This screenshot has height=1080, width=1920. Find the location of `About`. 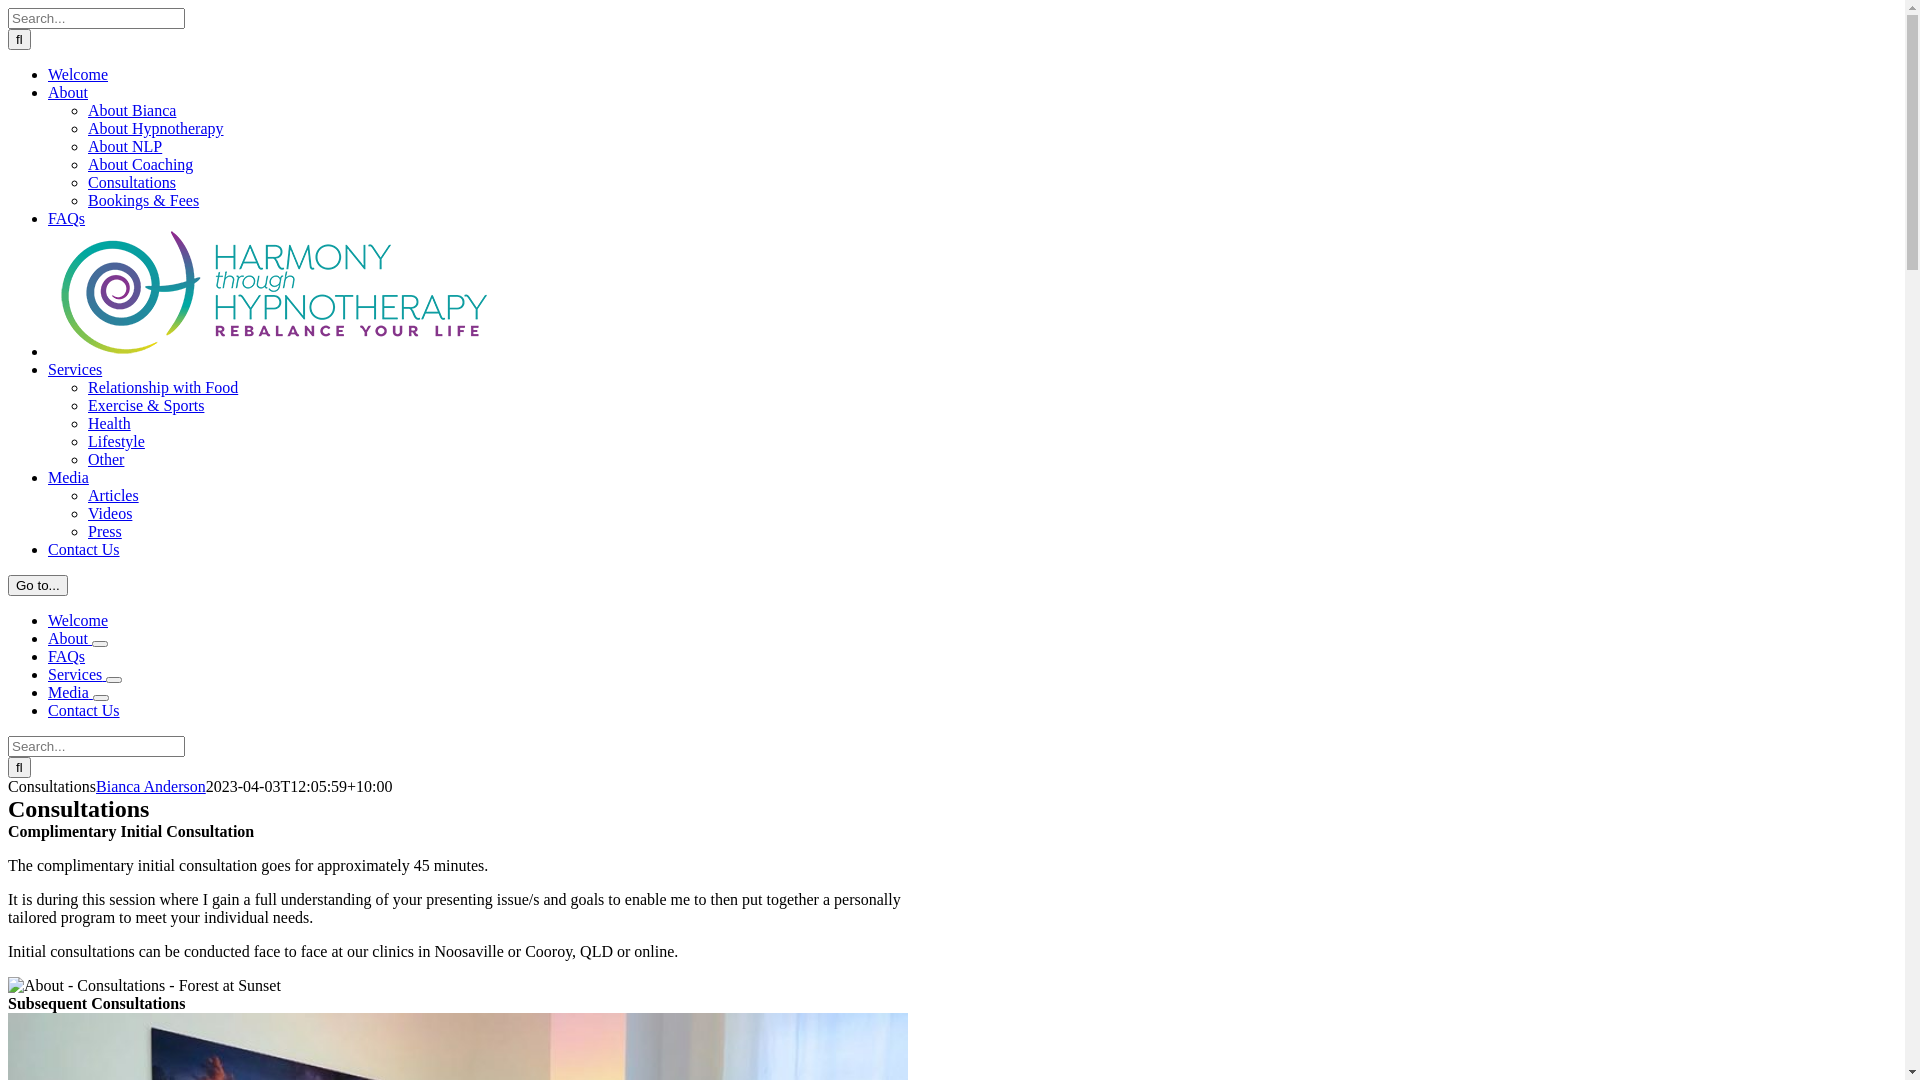

About is located at coordinates (70, 638).